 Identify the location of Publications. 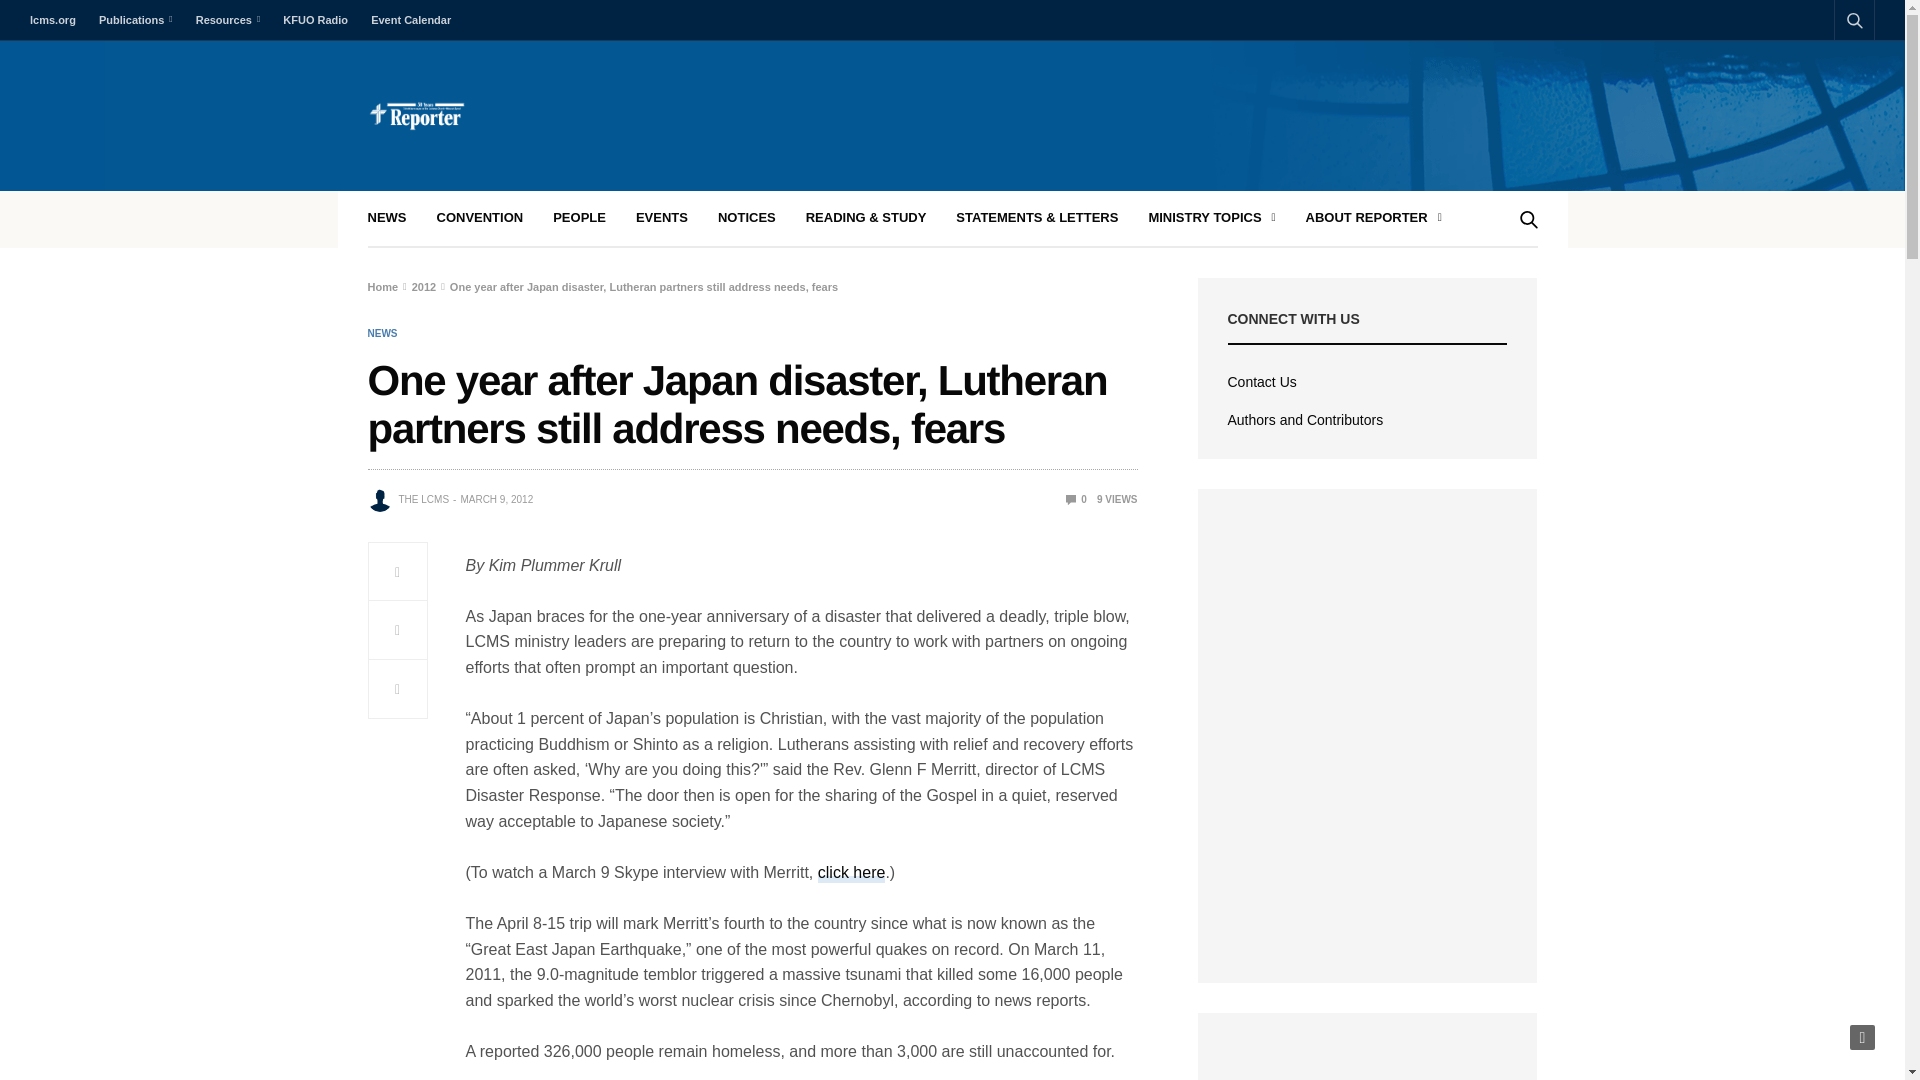
(135, 20).